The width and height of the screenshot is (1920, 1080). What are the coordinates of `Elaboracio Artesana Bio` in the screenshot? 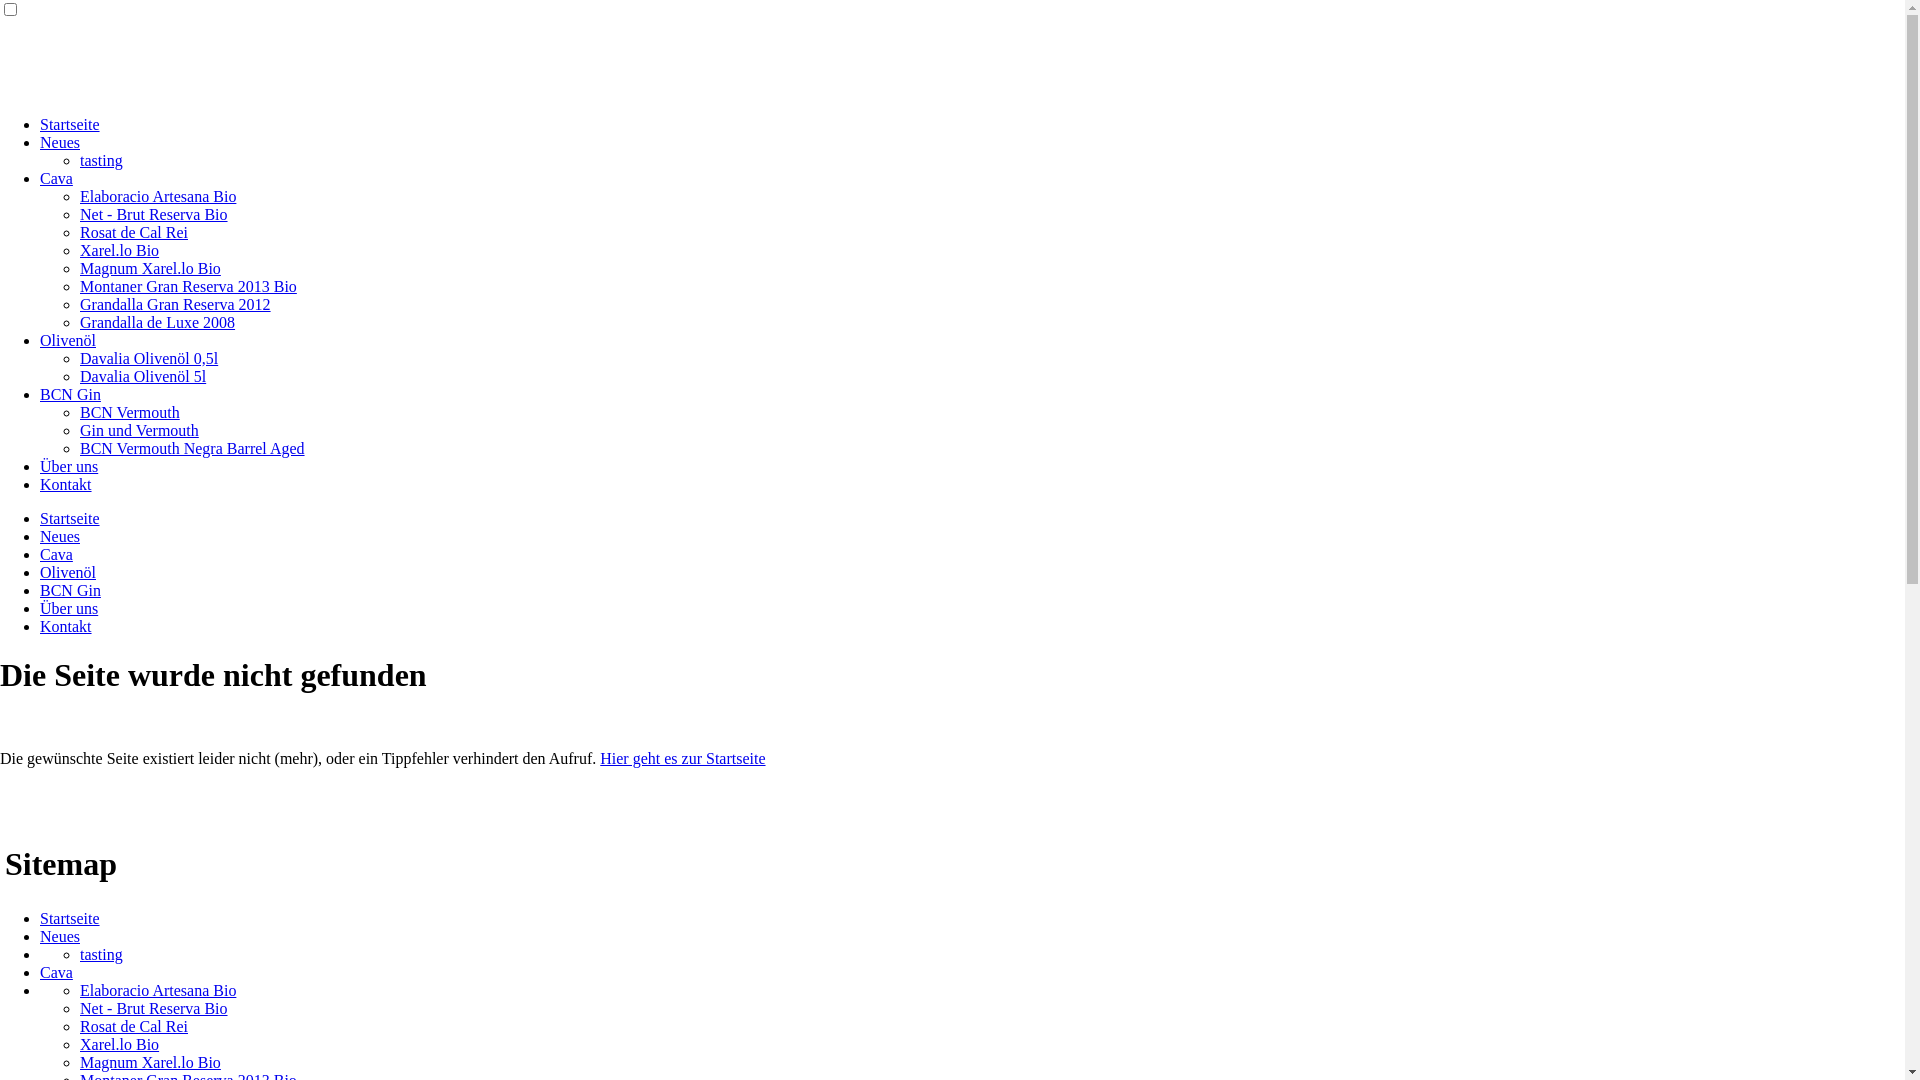 It's located at (158, 990).